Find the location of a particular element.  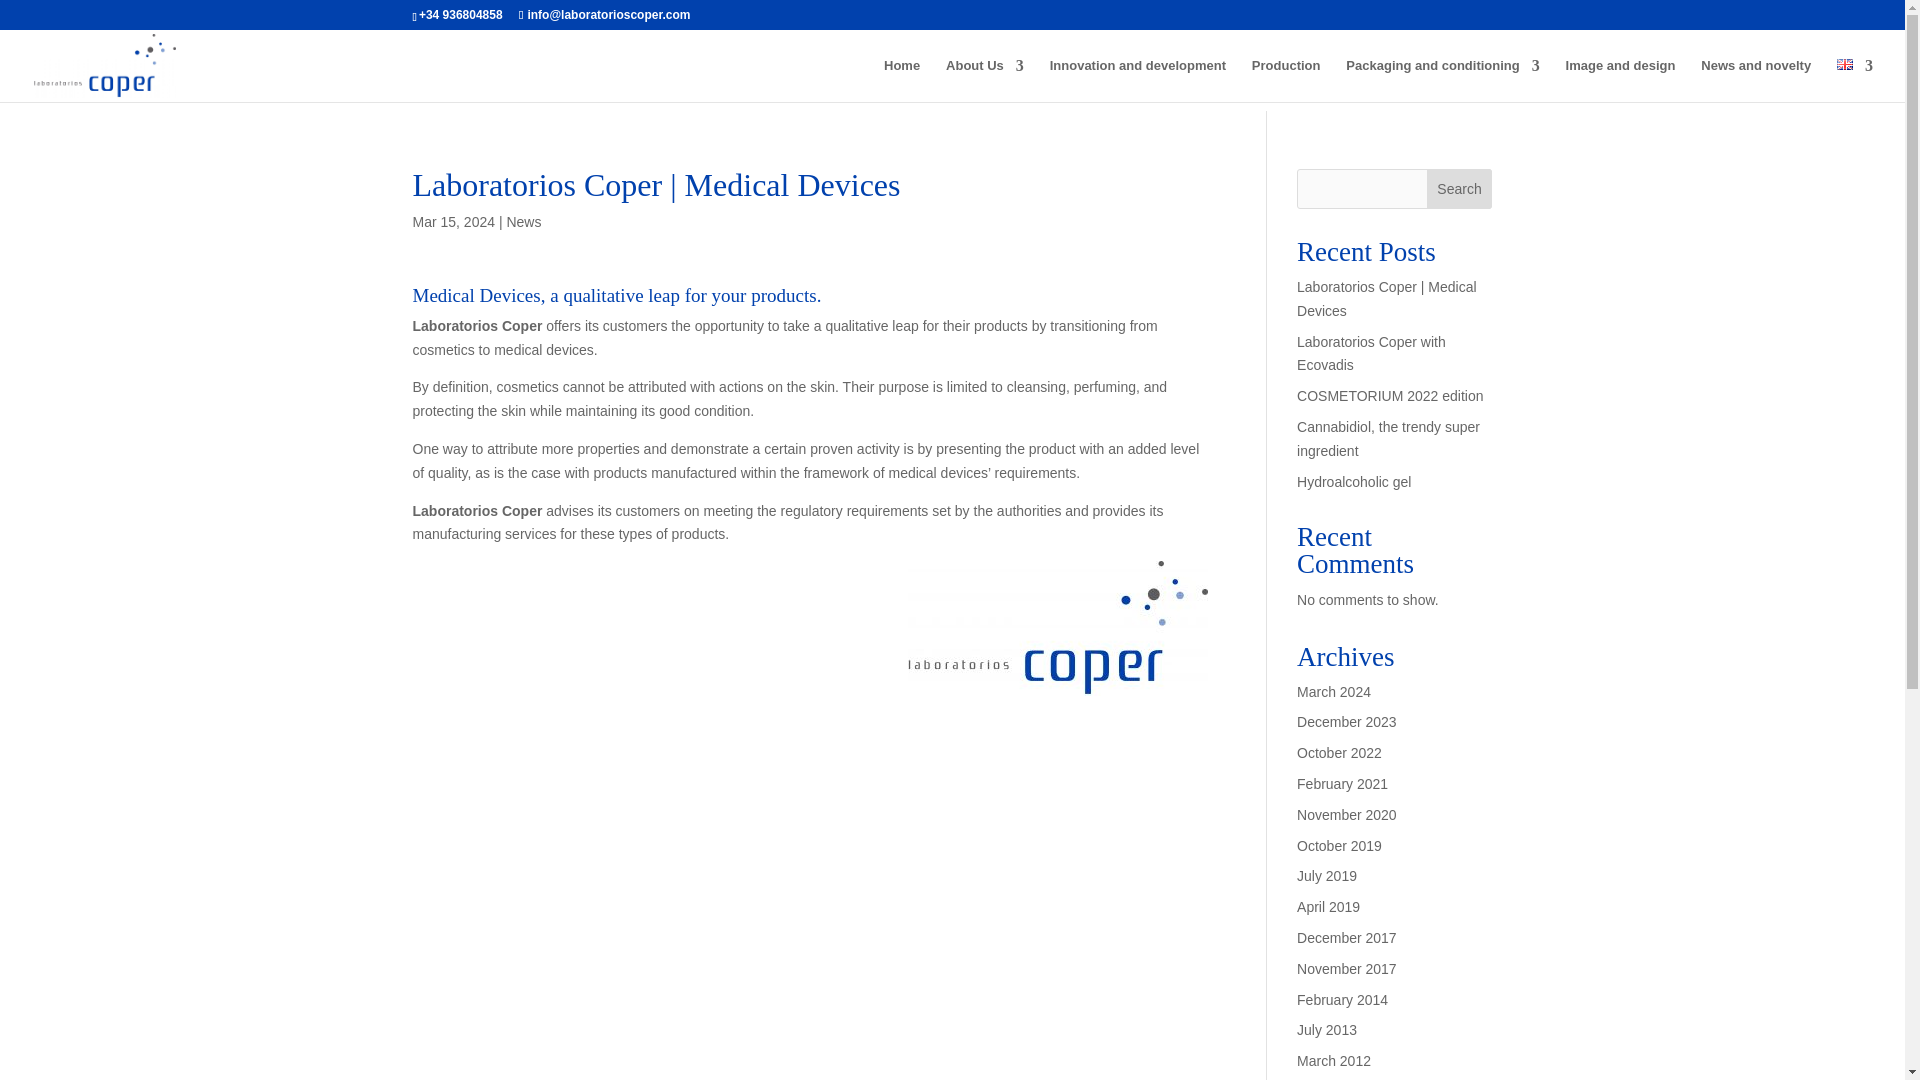

Image and design is located at coordinates (1621, 80).